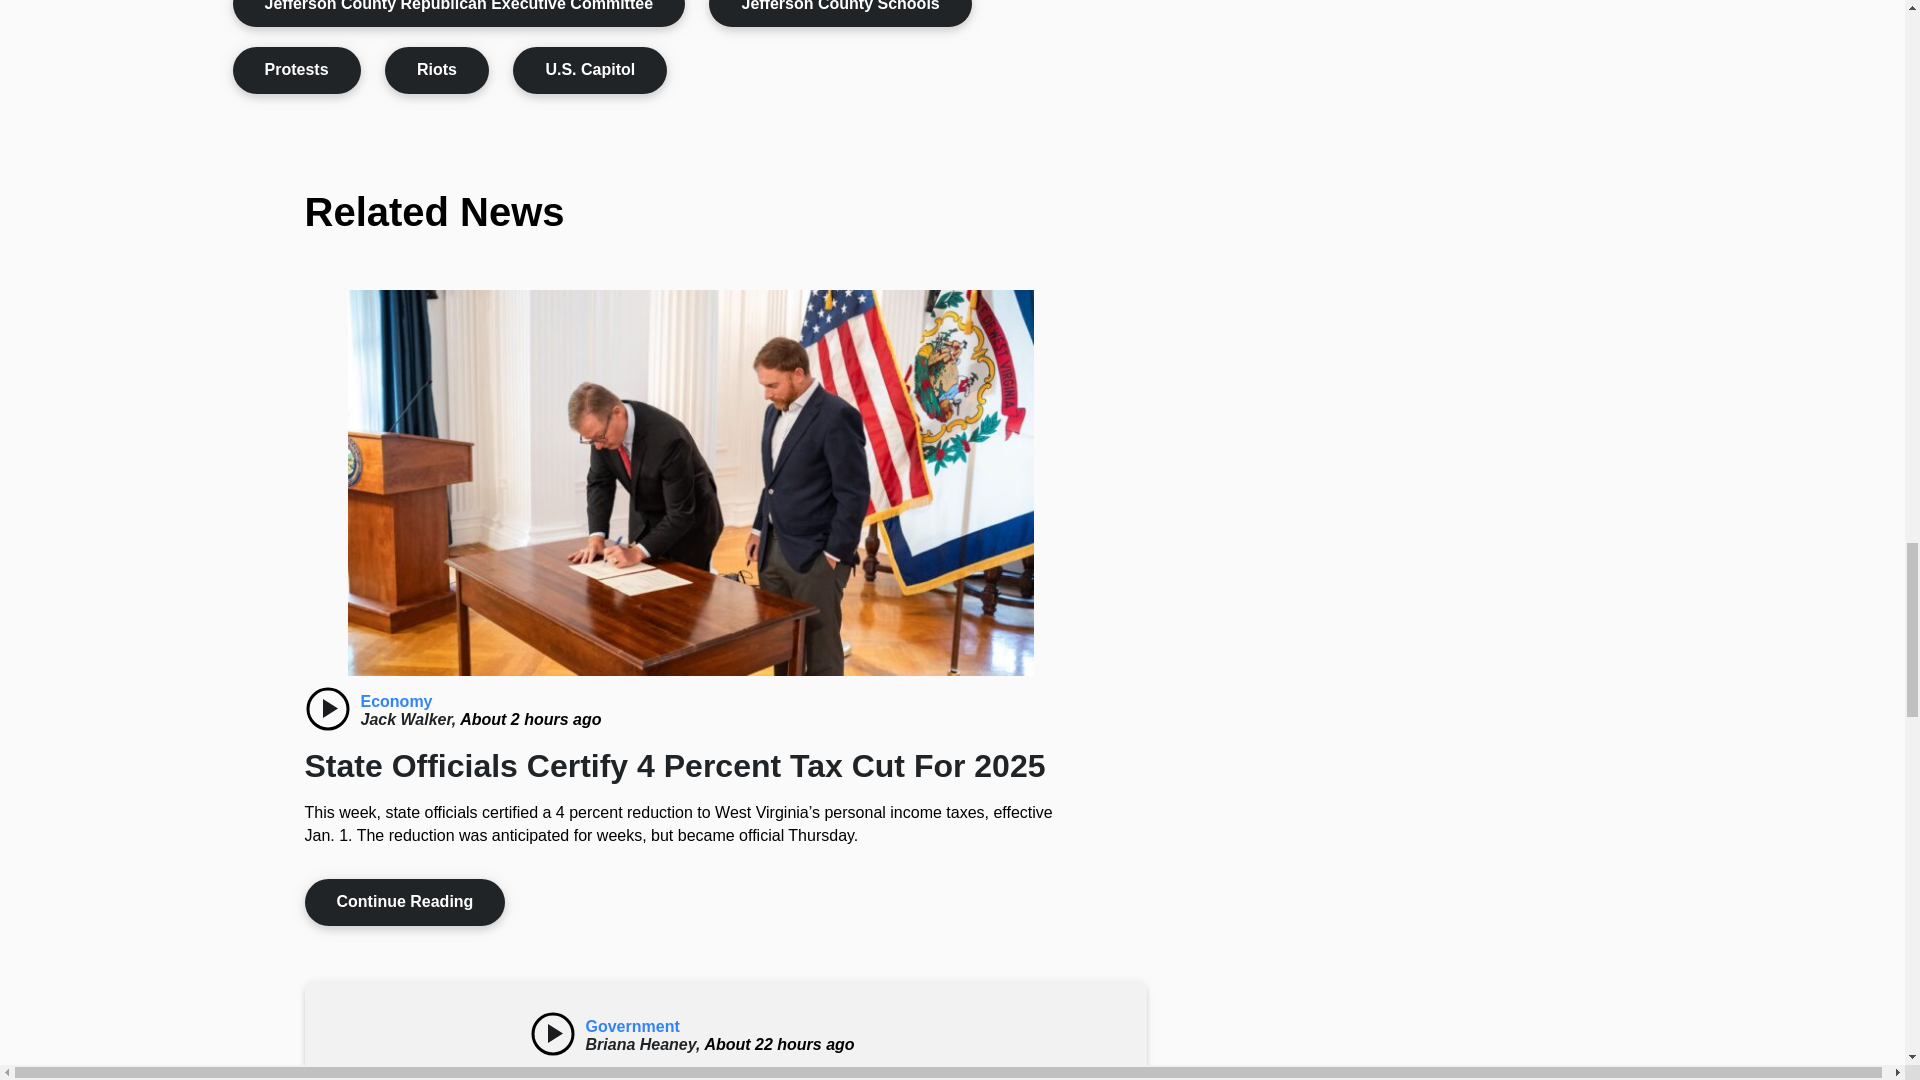  I want to click on Jefferson County Republican Executive Committee, so click(458, 14).